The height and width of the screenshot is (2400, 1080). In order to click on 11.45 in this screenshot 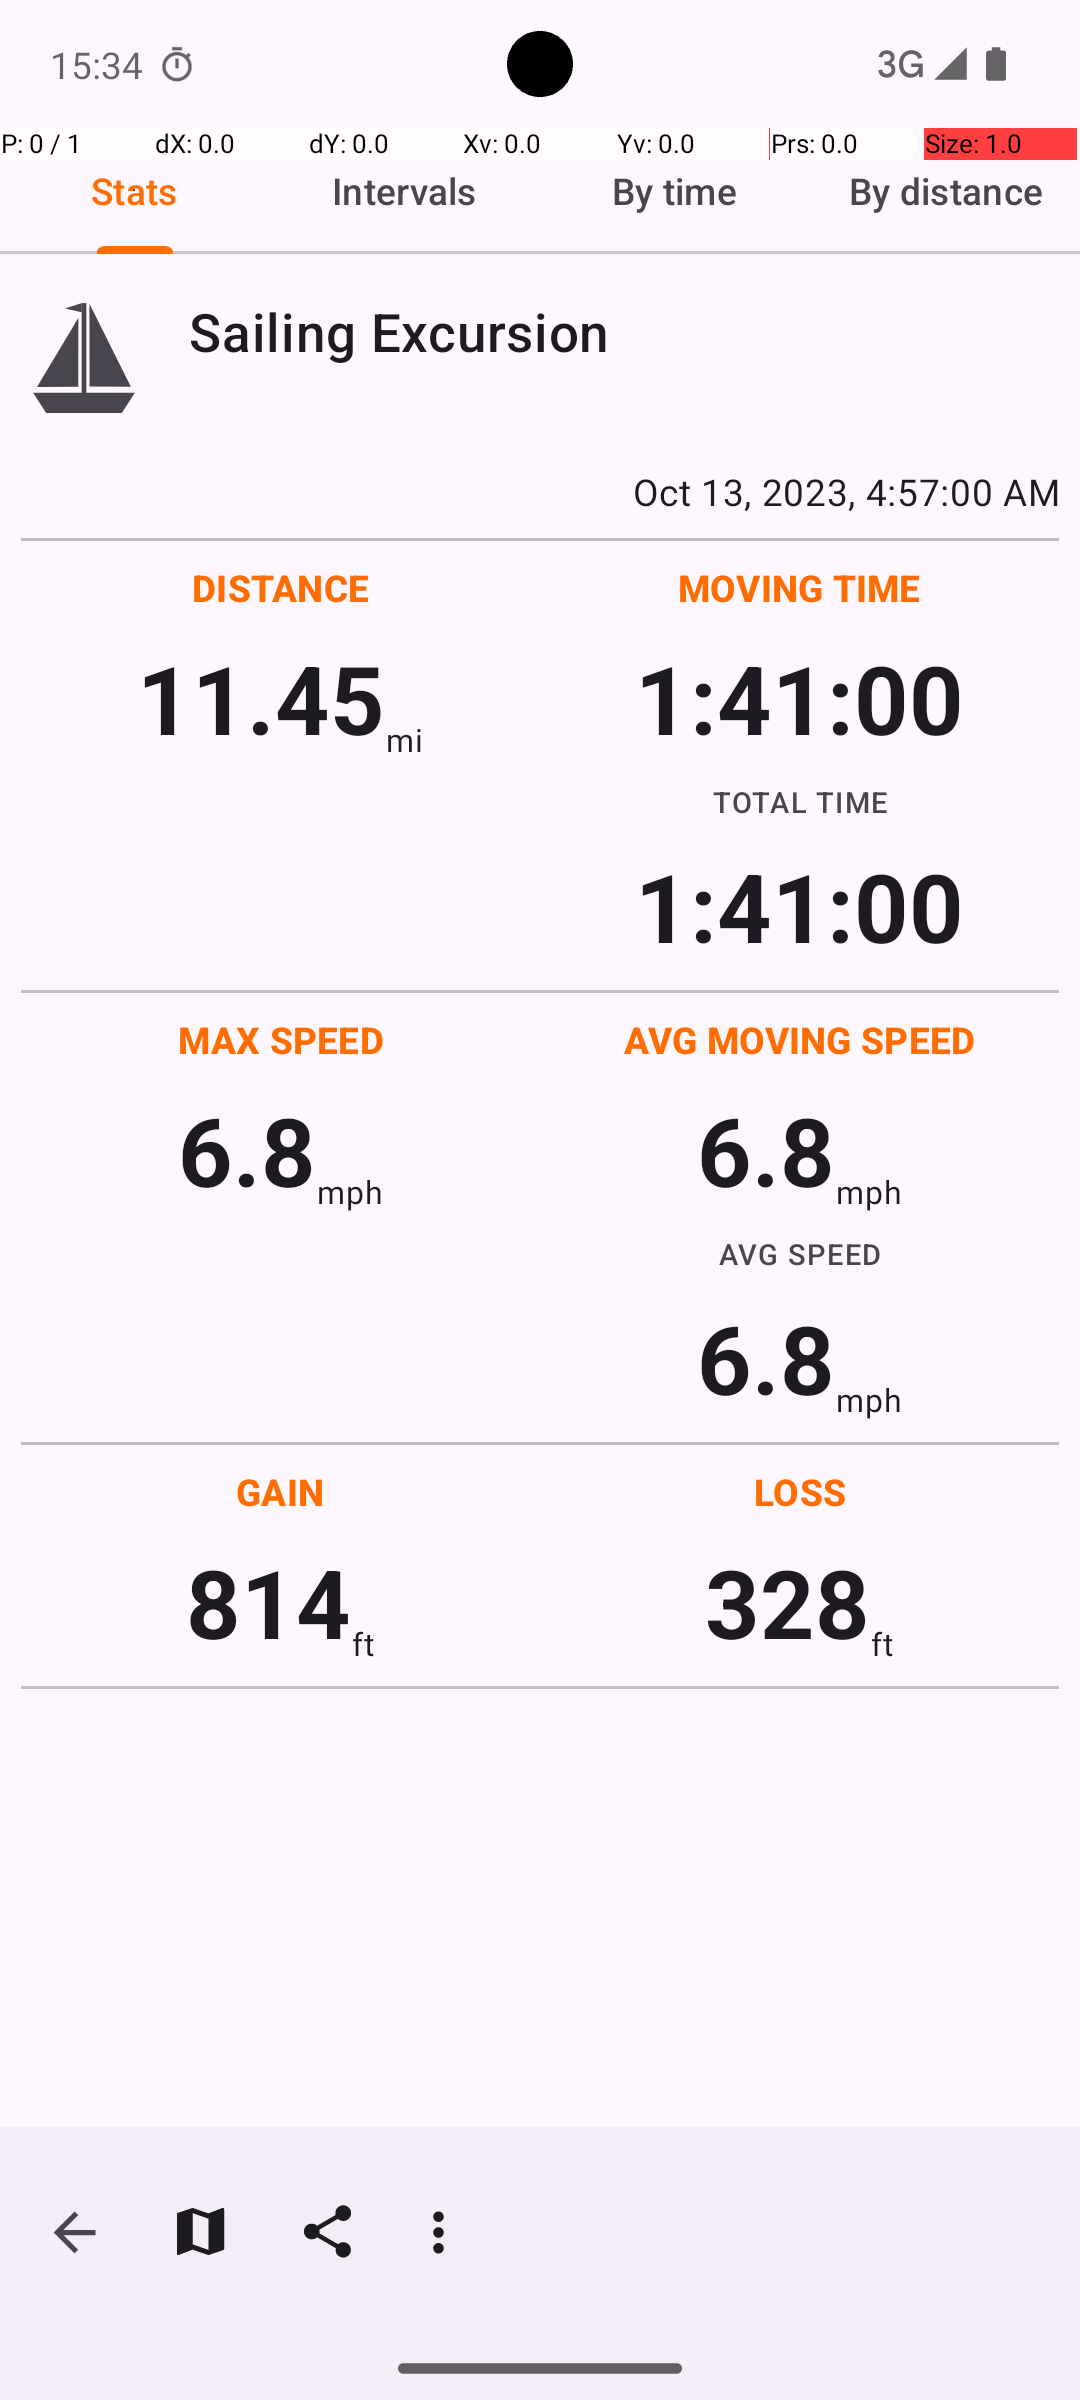, I will do `click(260, 698)`.